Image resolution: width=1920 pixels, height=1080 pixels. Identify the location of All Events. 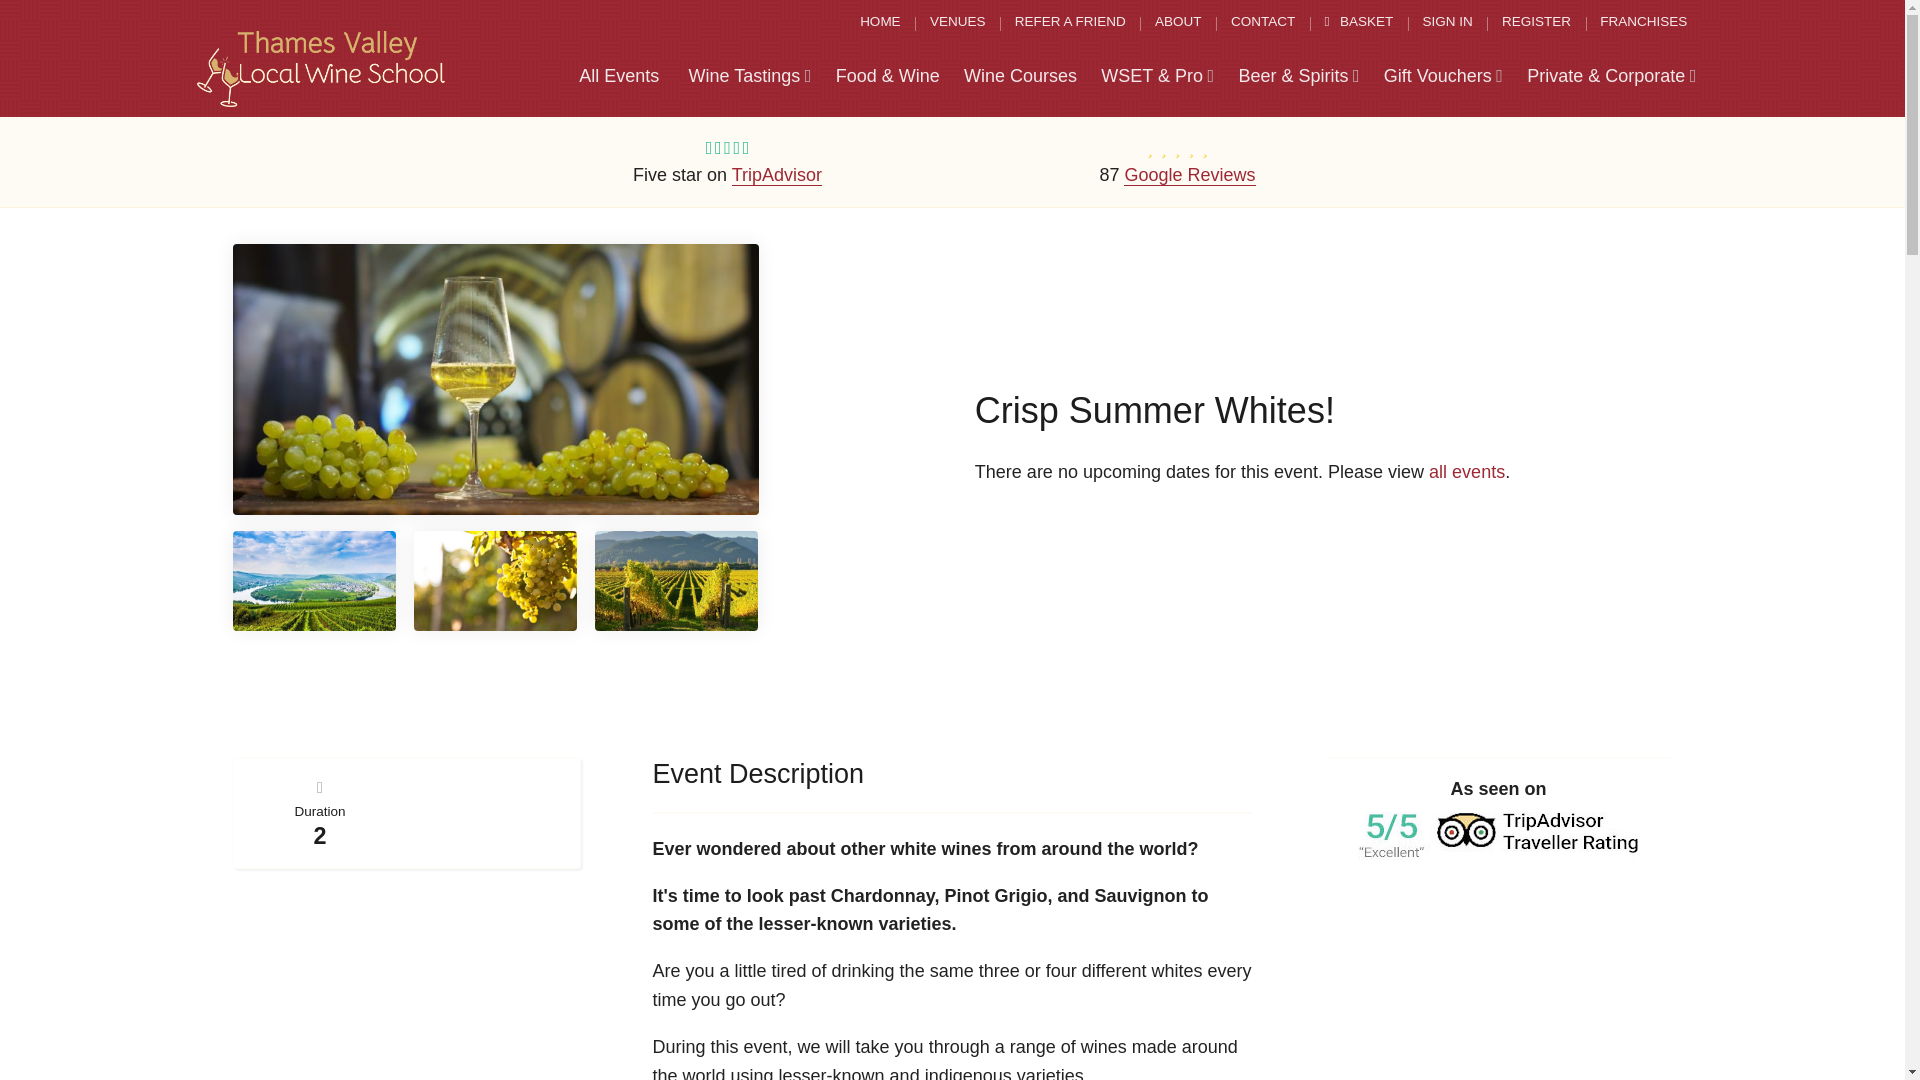
(618, 77).